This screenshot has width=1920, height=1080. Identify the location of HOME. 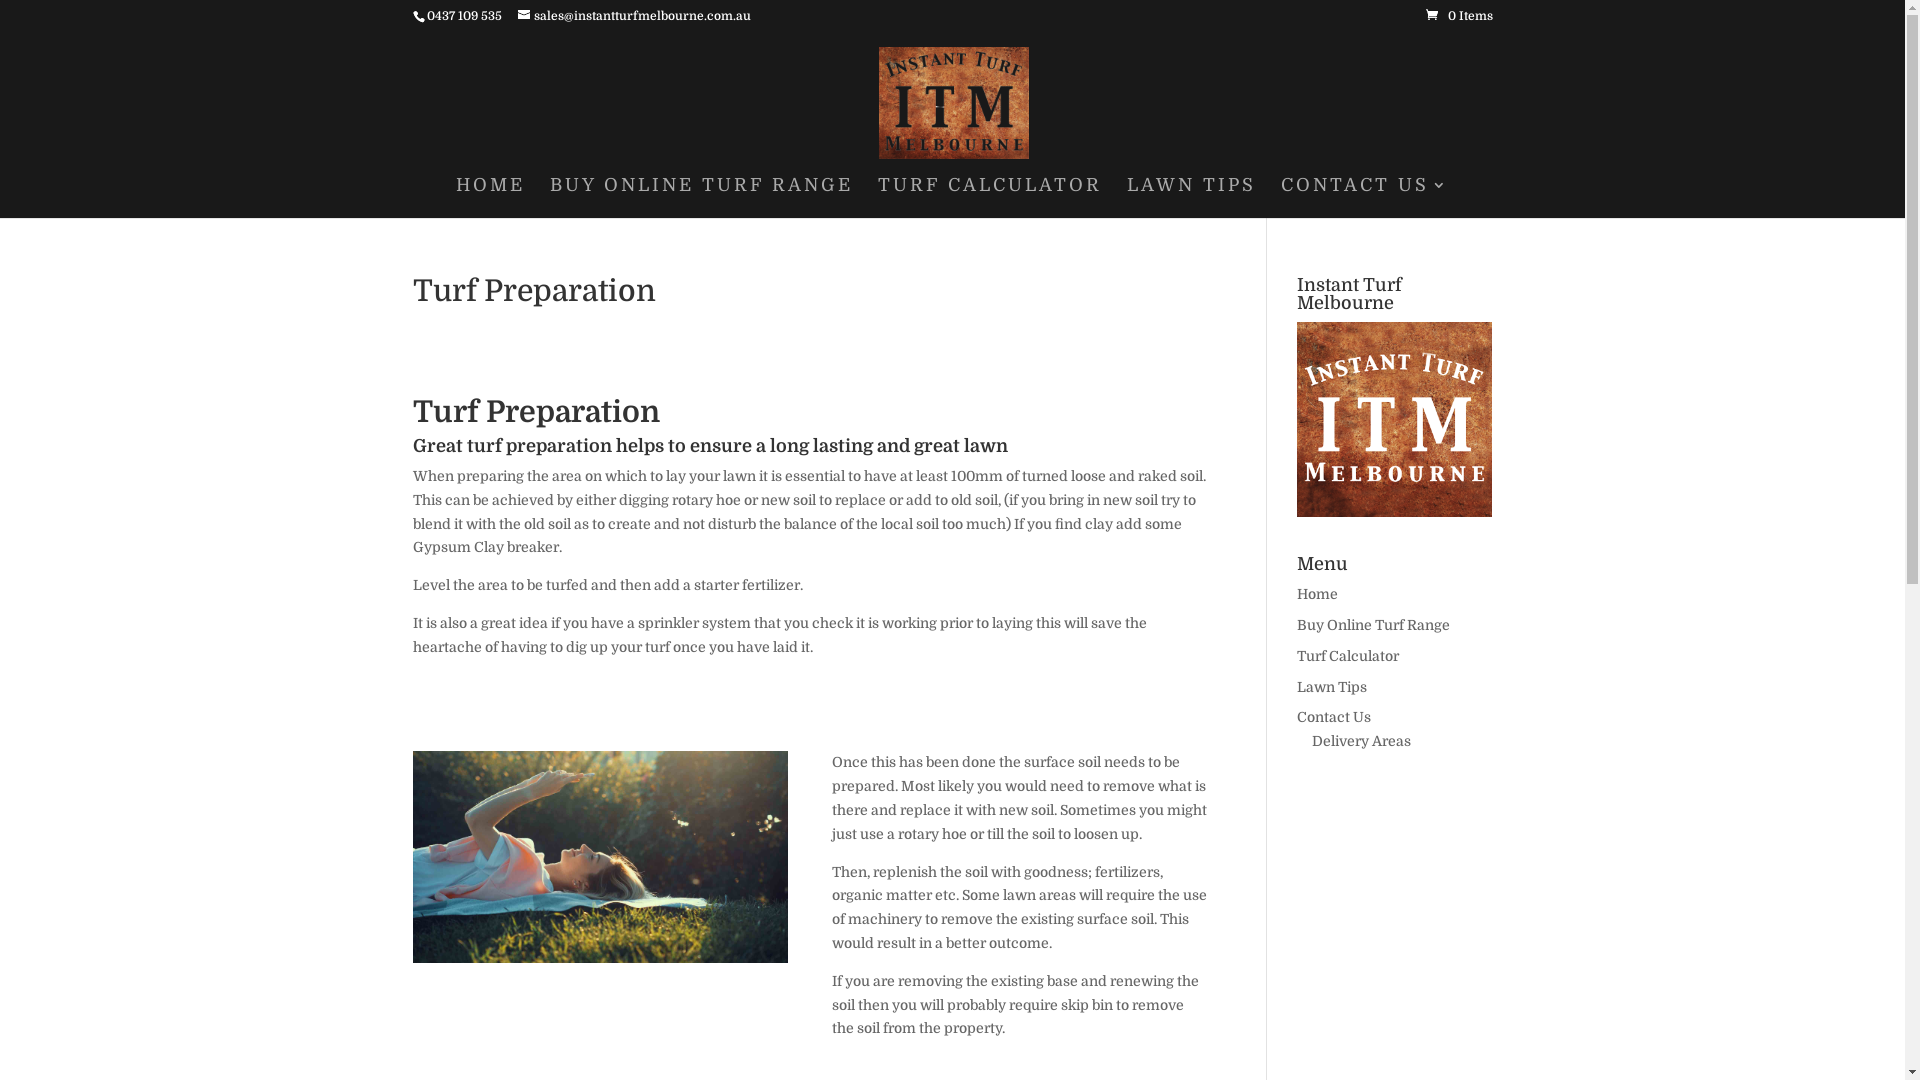
(490, 198).